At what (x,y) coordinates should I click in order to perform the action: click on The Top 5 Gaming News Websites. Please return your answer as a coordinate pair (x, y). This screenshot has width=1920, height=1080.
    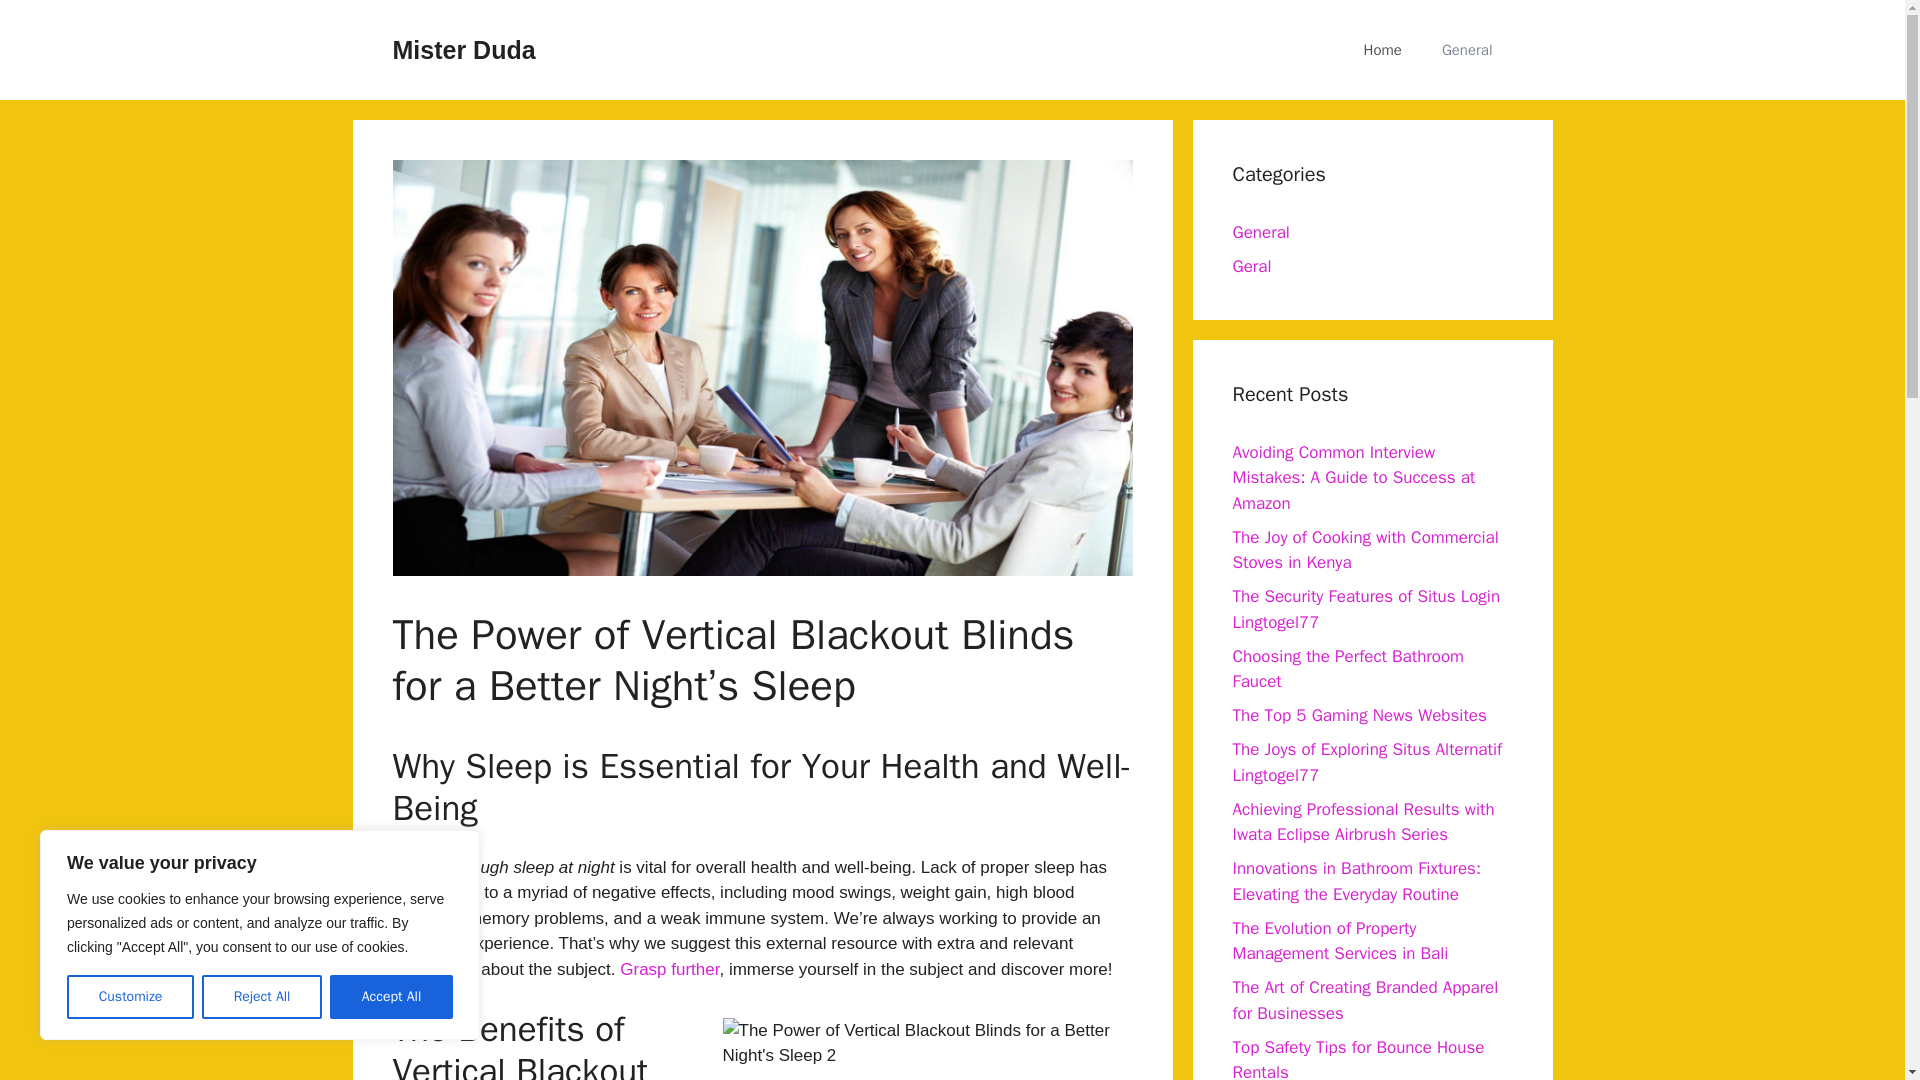
    Looking at the image, I should click on (1359, 715).